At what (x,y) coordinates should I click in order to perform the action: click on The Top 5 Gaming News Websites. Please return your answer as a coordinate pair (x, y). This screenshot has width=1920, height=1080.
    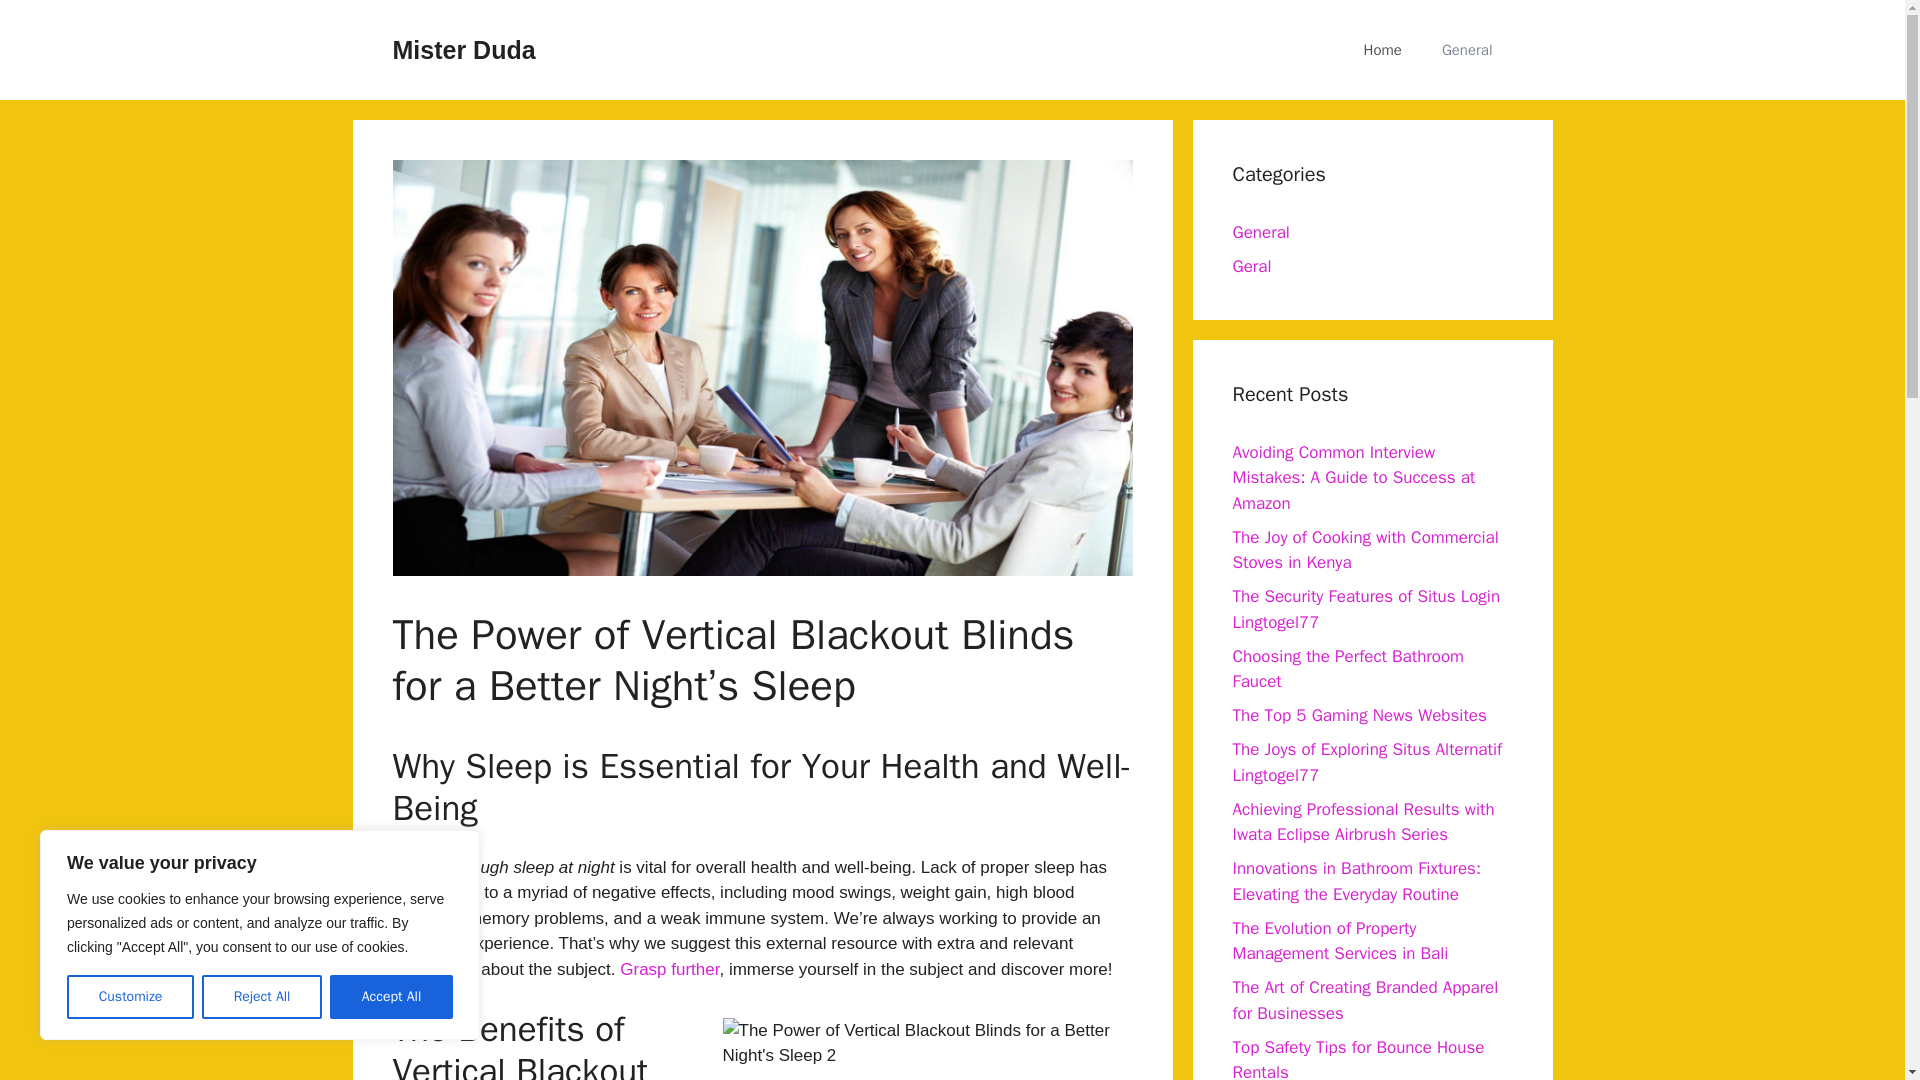
    Looking at the image, I should click on (1359, 715).